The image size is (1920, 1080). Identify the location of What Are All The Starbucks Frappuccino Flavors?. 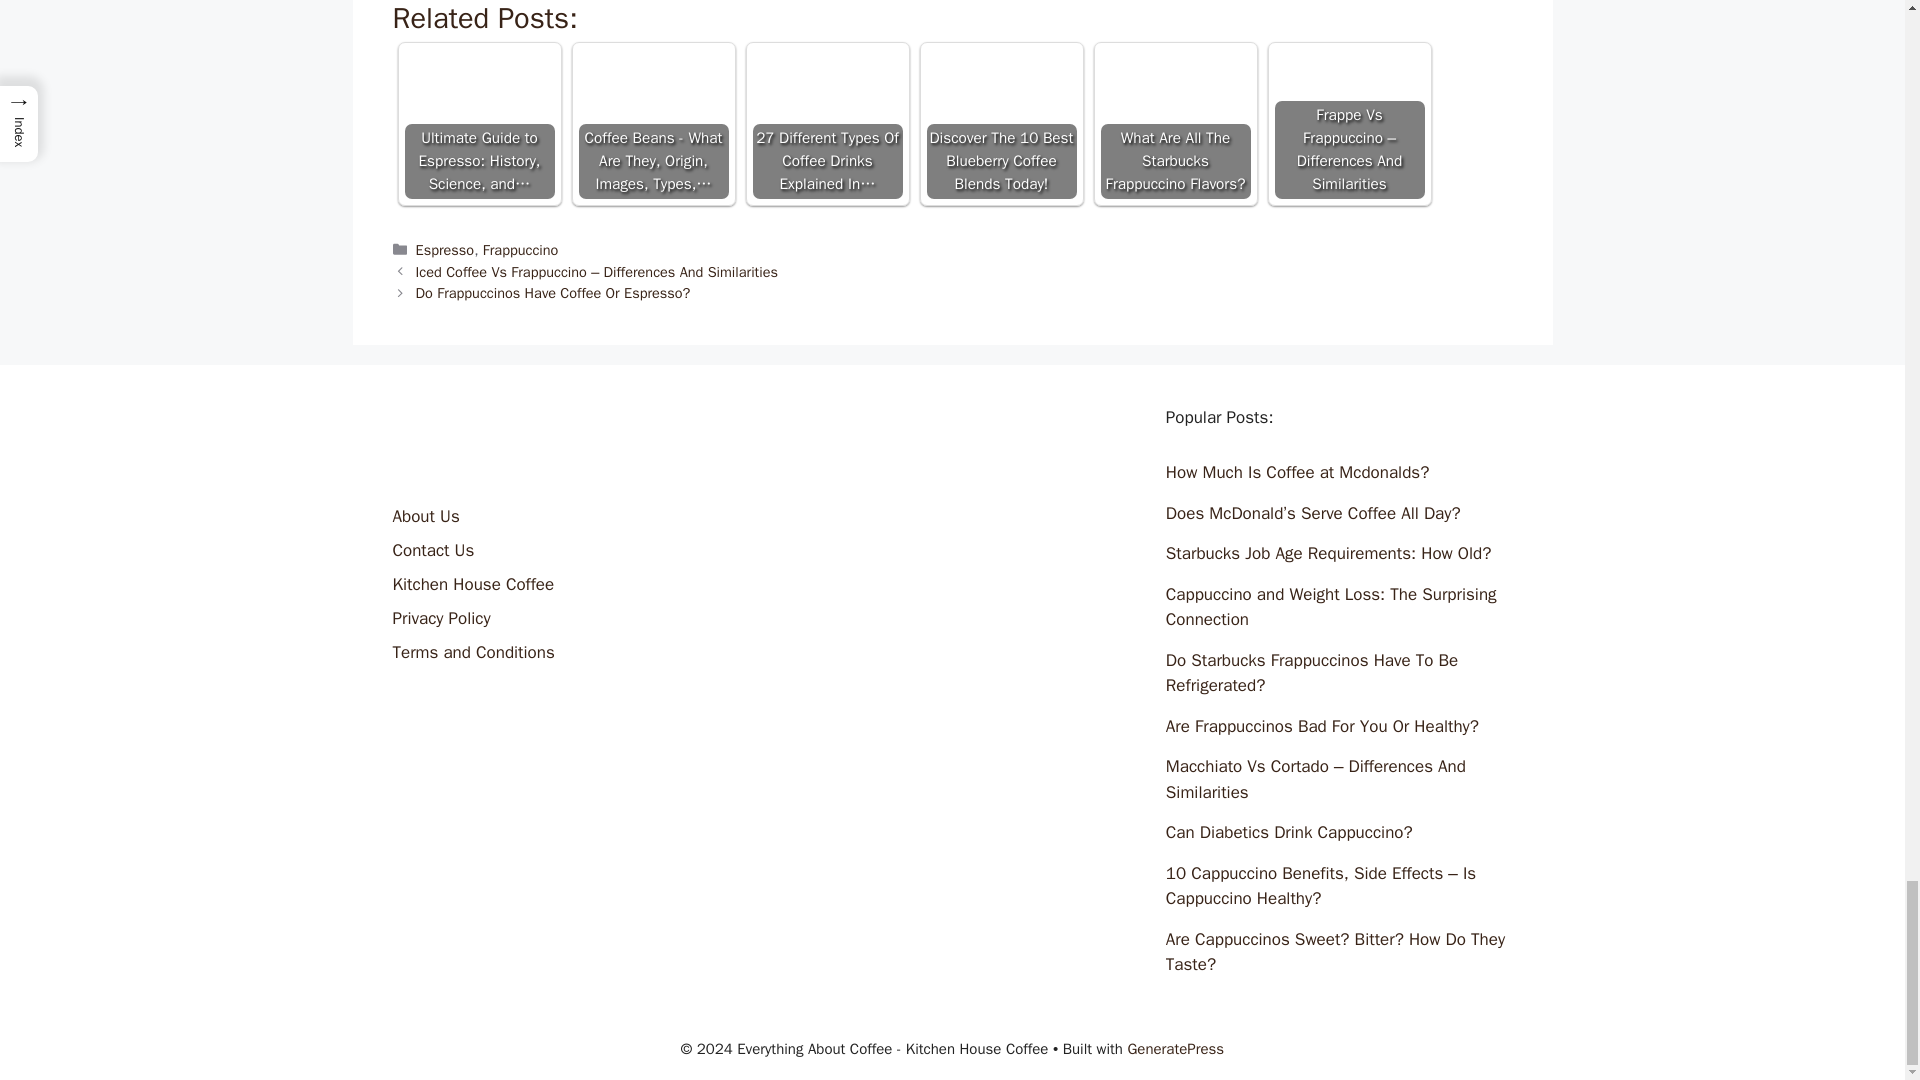
(1174, 90).